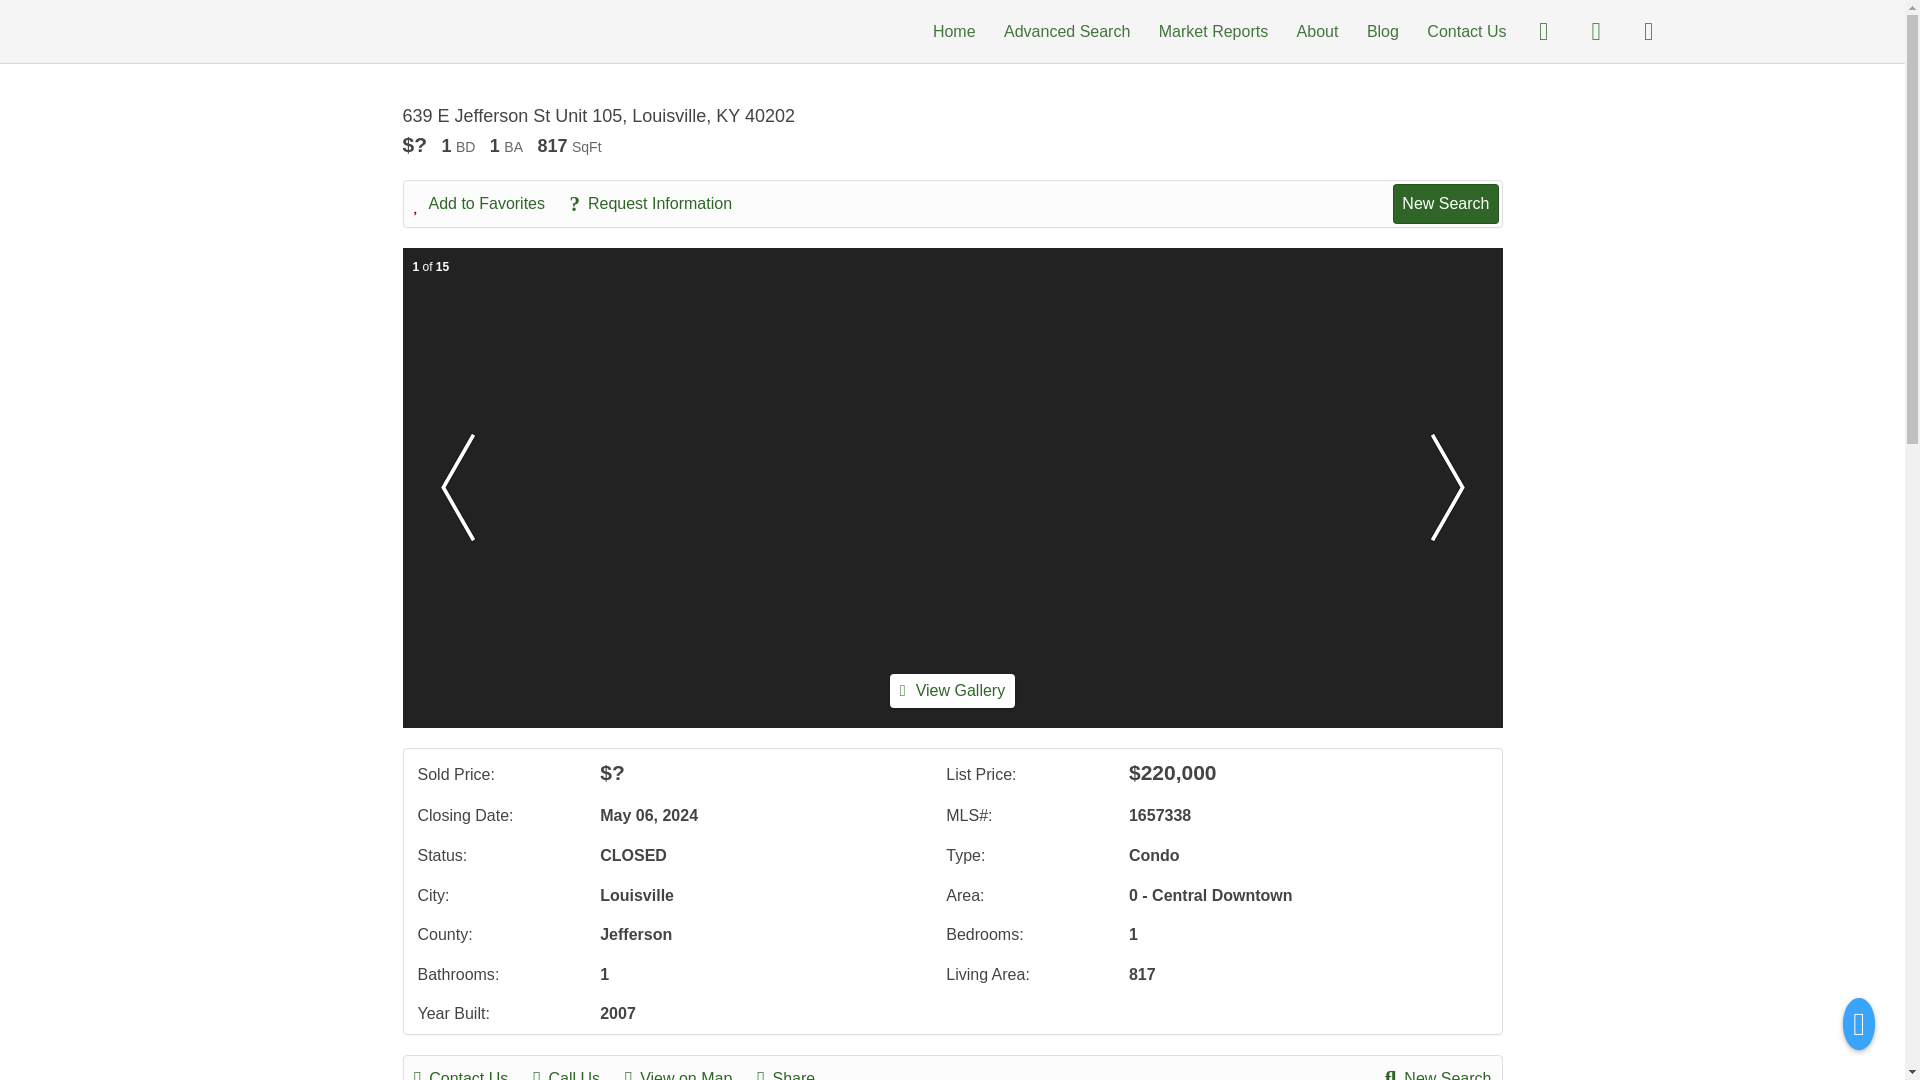 The height and width of the screenshot is (1080, 1920). Describe the element at coordinates (660, 204) in the screenshot. I see `Request Information` at that location.